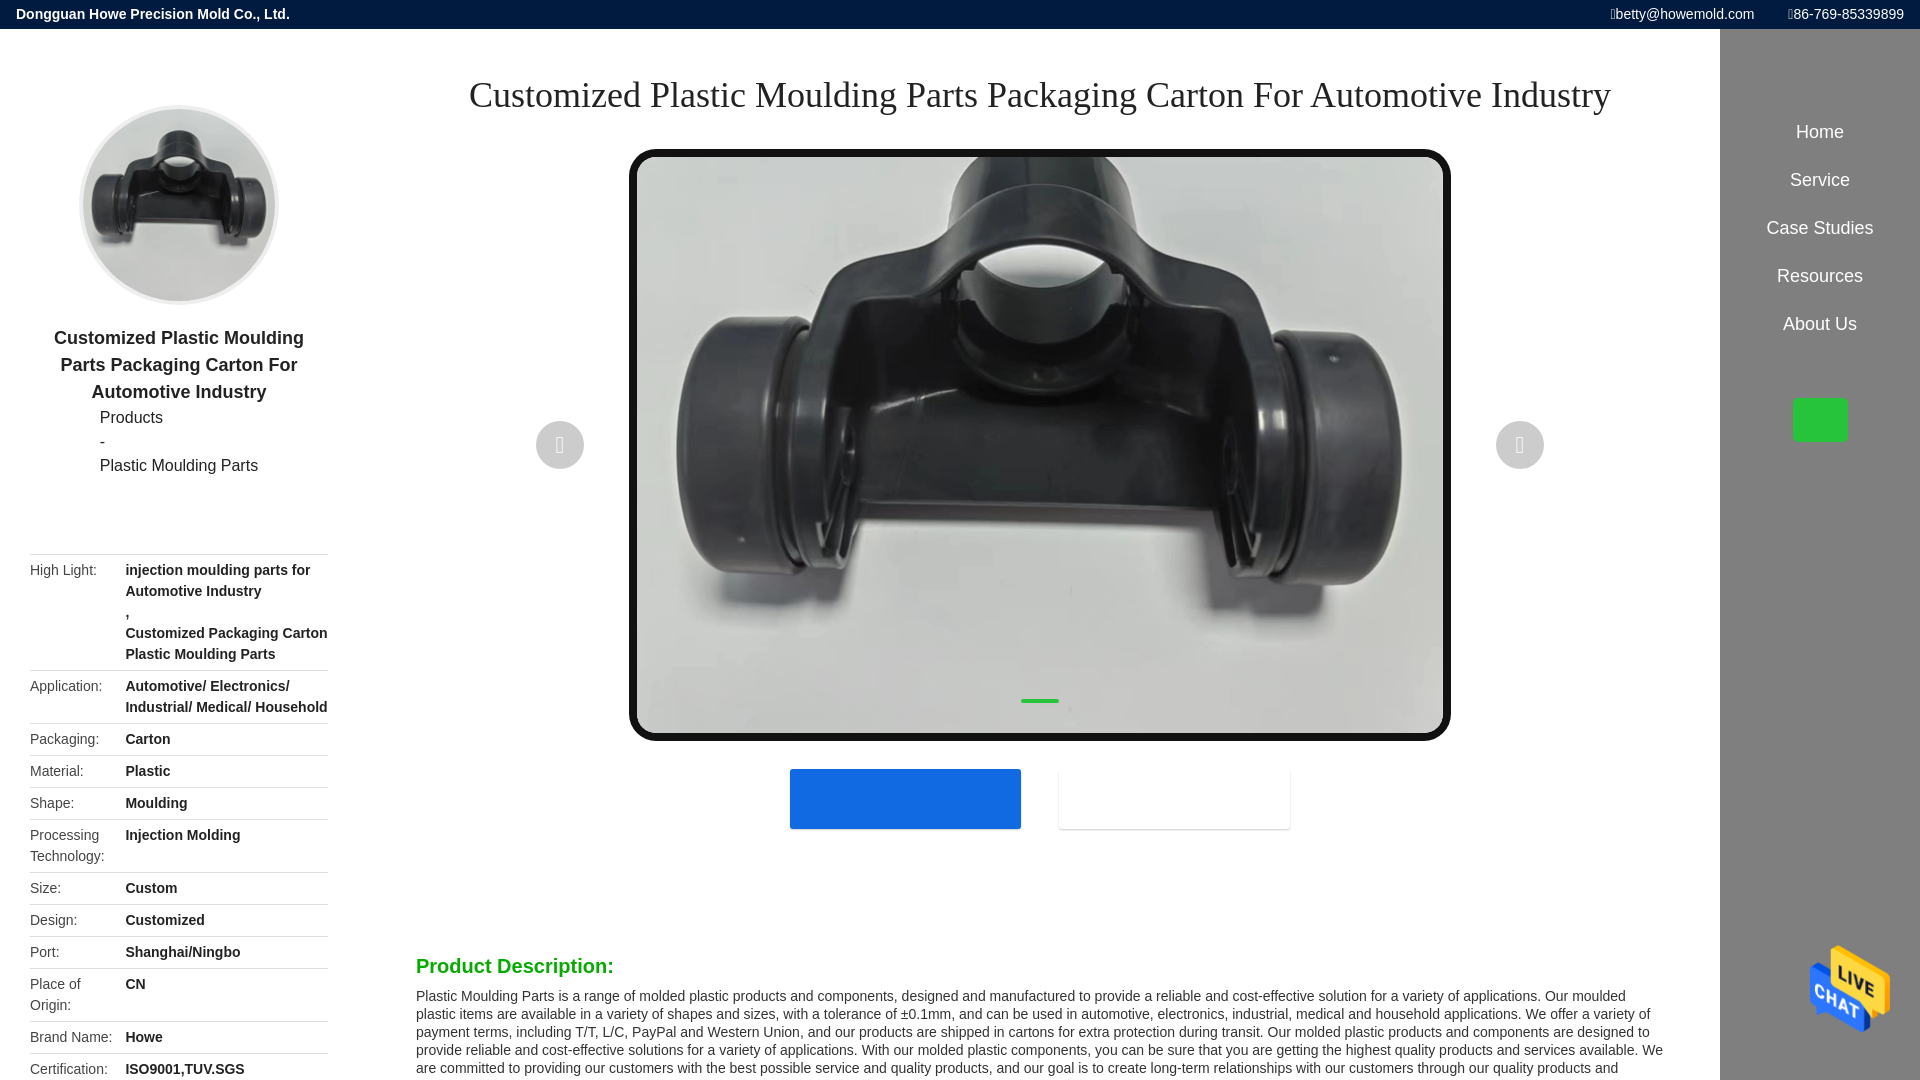  Describe the element at coordinates (178, 418) in the screenshot. I see `Products` at that location.